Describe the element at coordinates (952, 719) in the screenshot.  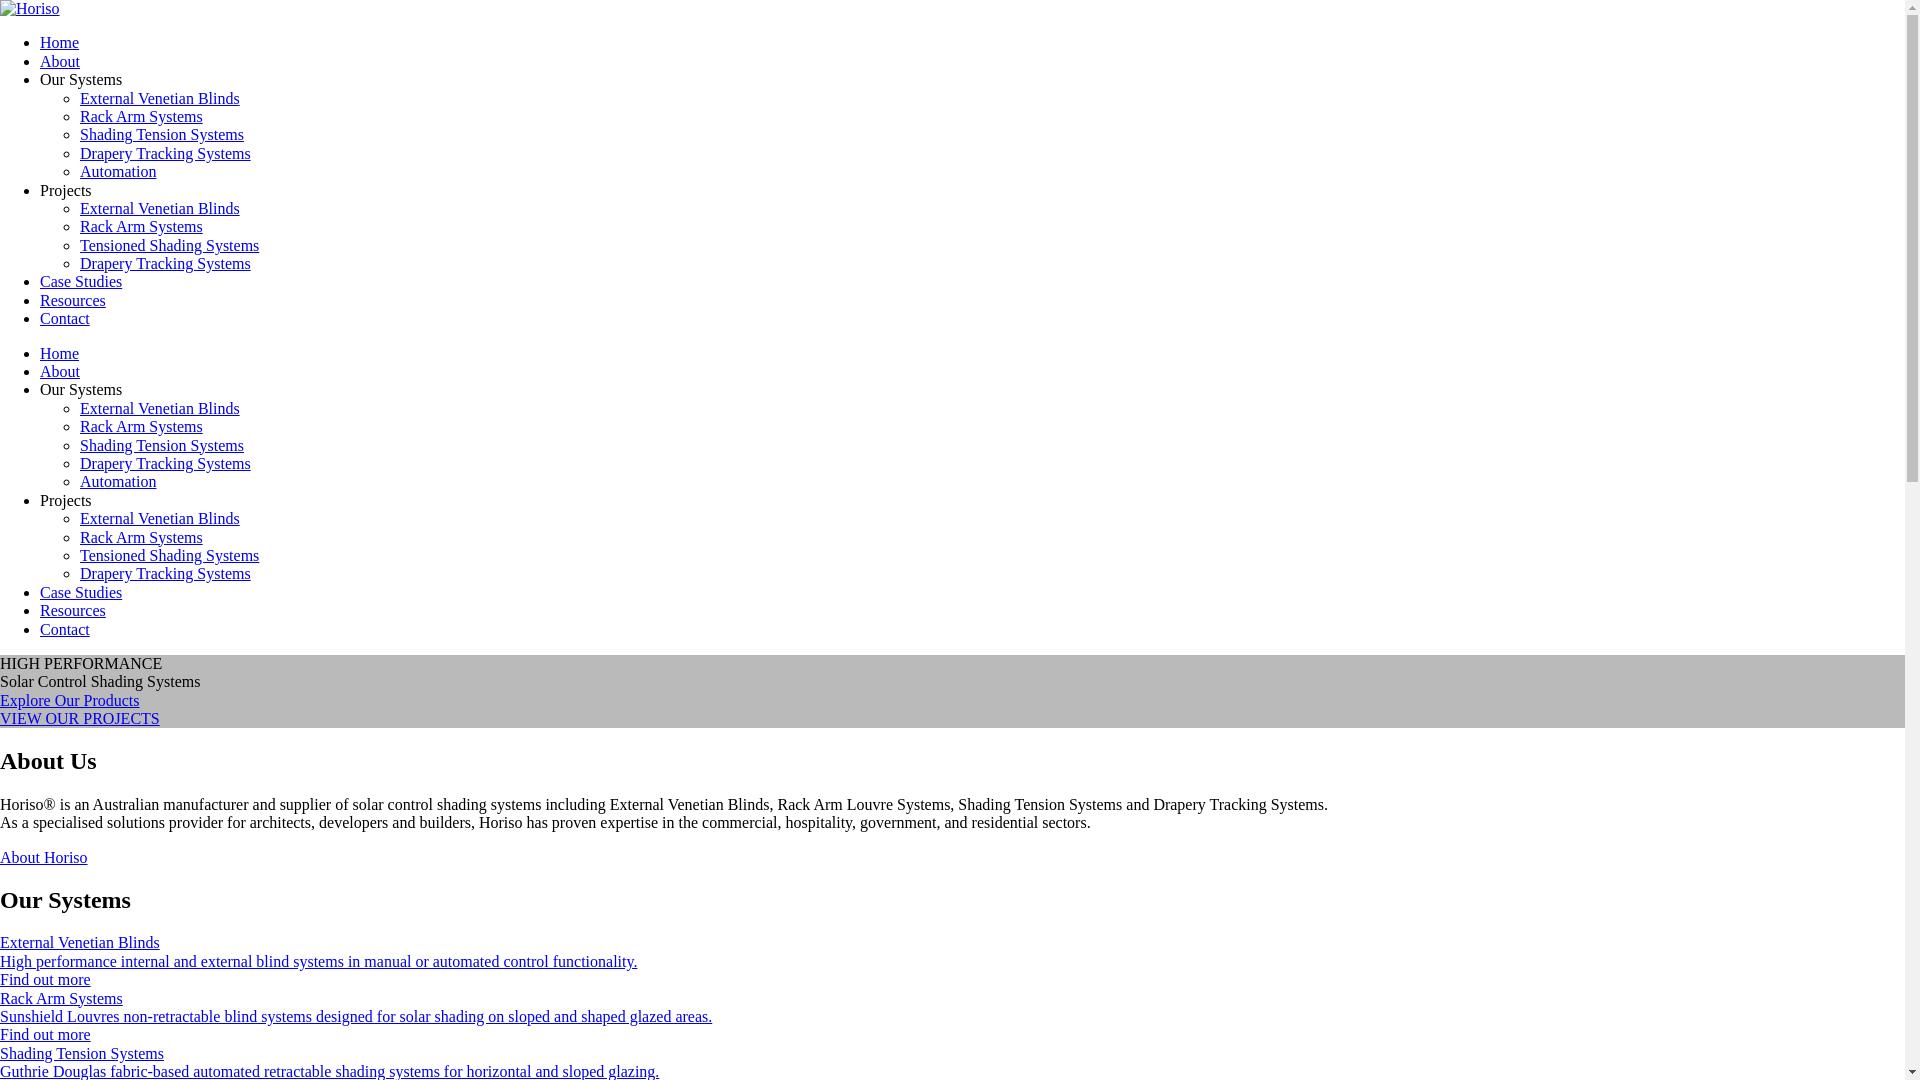
I see `VIEW OUR PROJECTS` at that location.